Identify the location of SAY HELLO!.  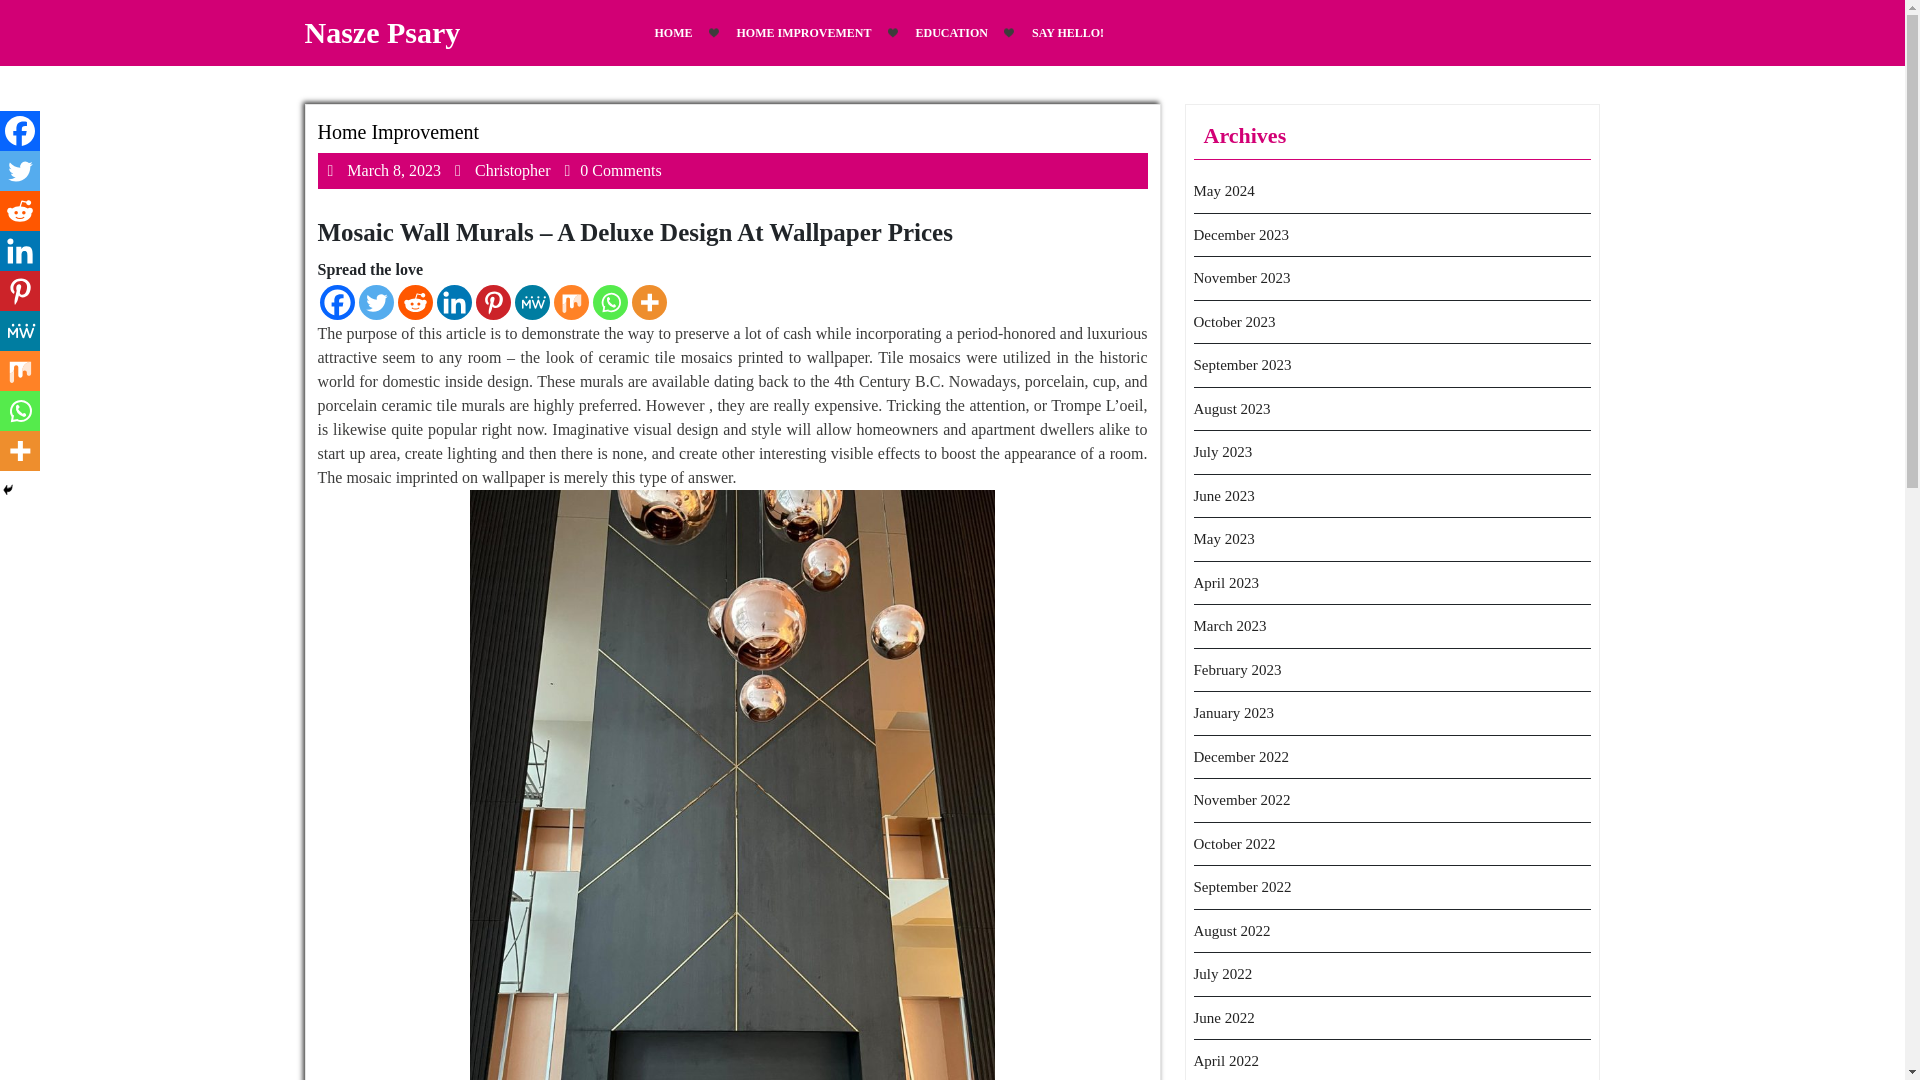
(399, 131).